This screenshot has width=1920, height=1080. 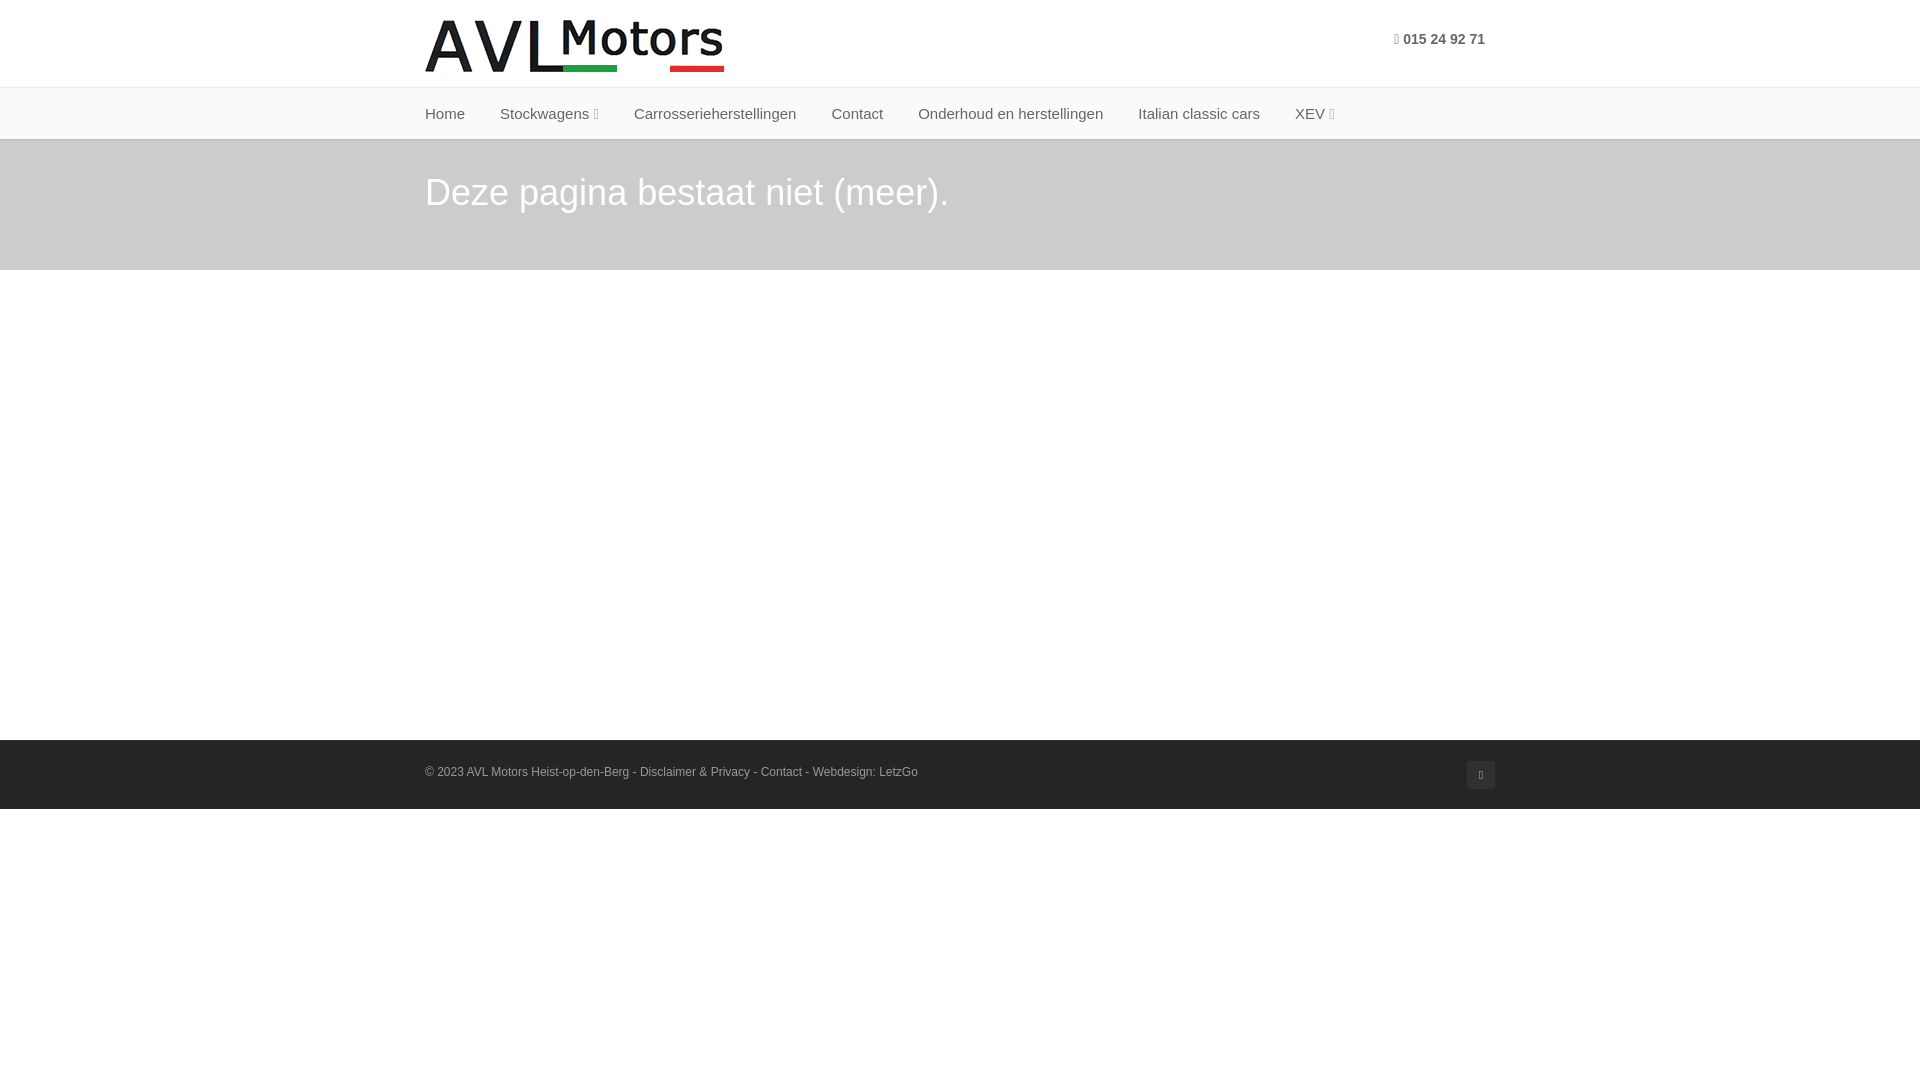 I want to click on Onderhoud en herstellingen, so click(x=1010, y=114).